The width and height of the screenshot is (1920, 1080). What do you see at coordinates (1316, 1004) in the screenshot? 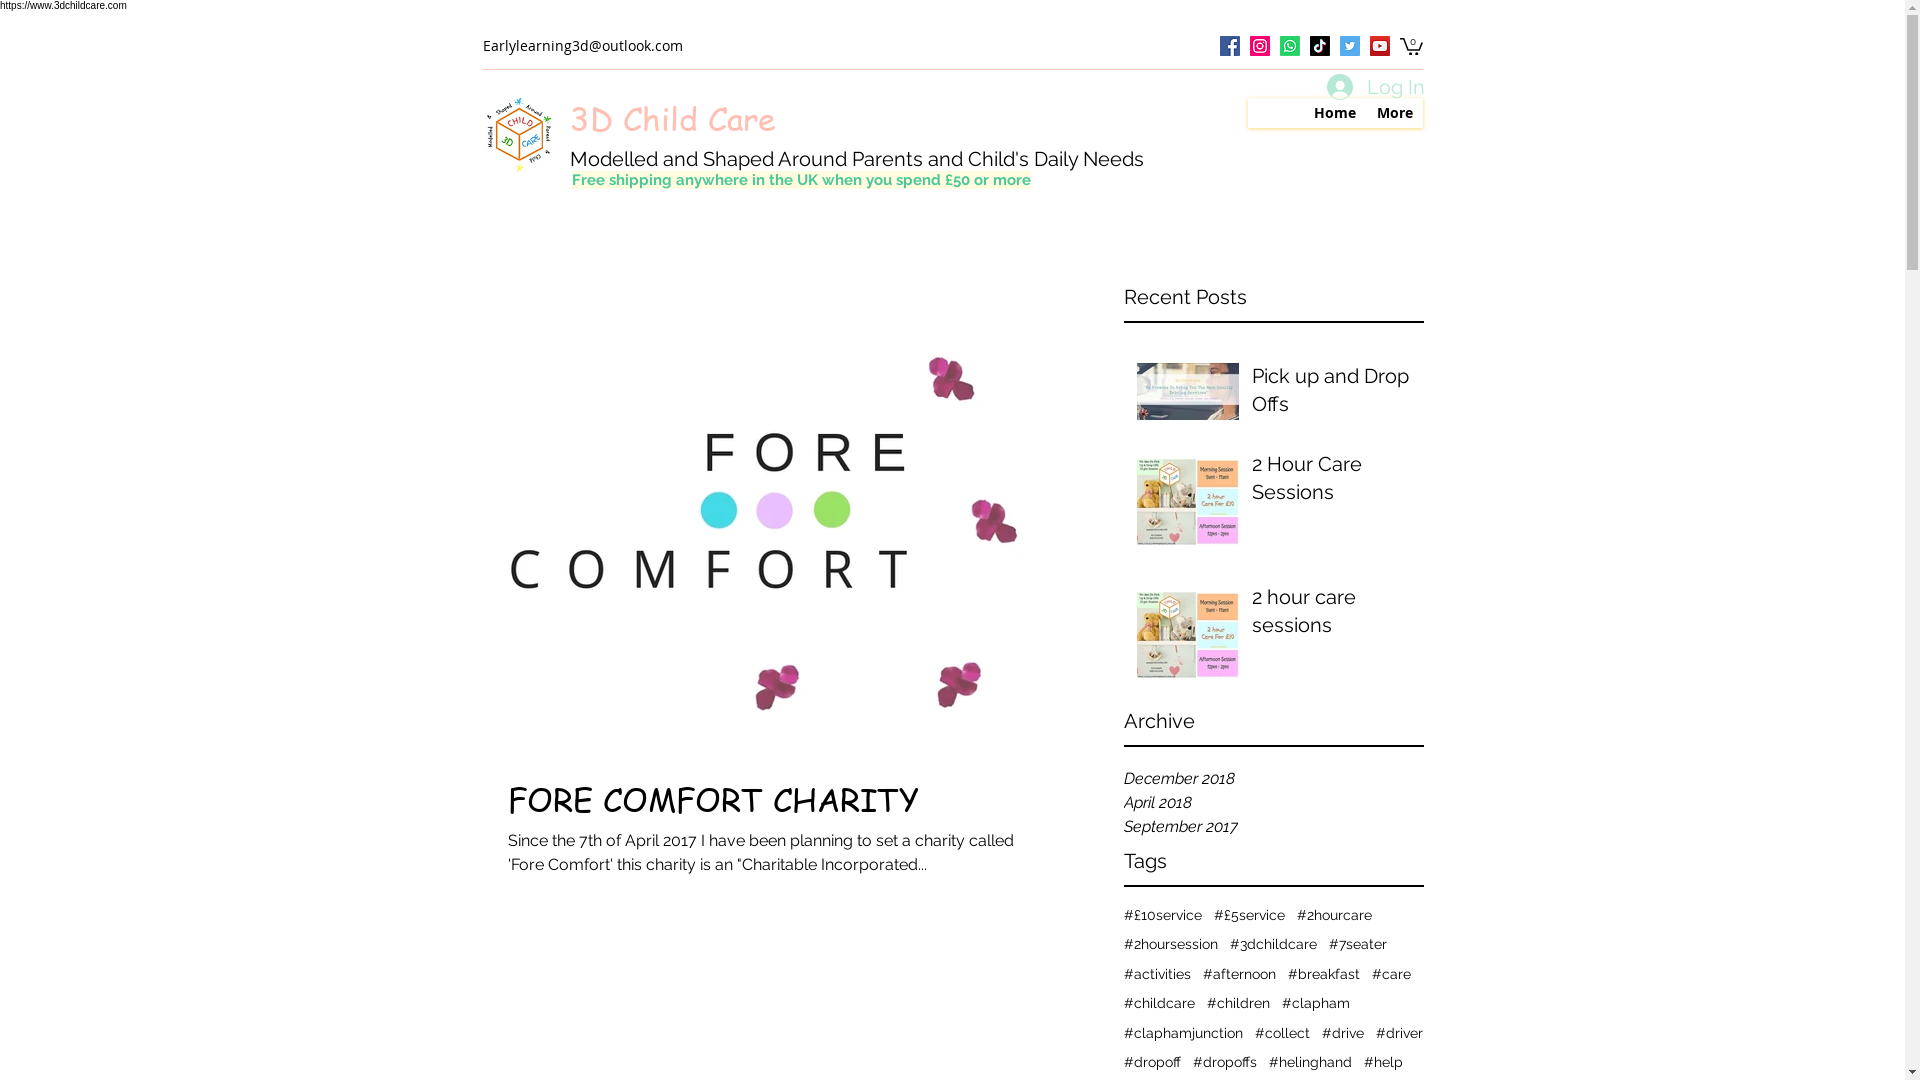
I see `#clapham` at bounding box center [1316, 1004].